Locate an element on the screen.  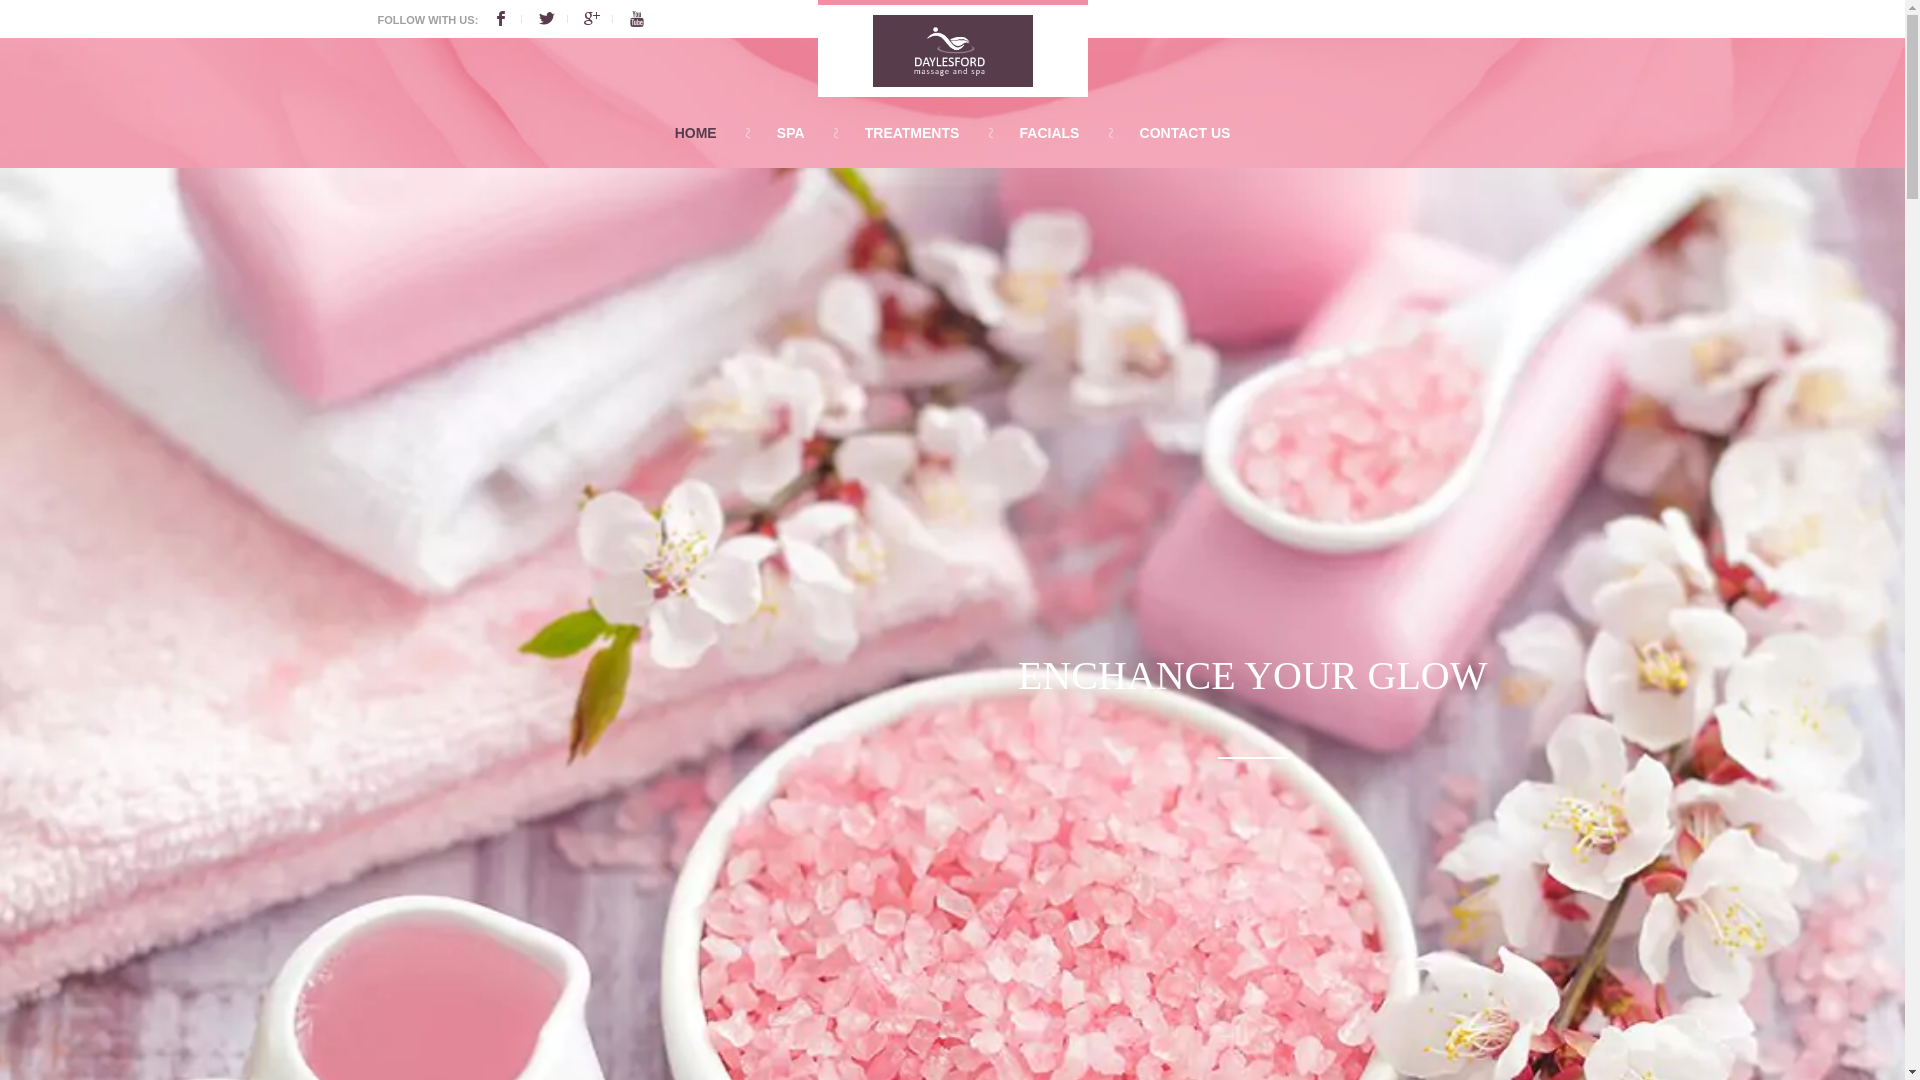
FACIALS is located at coordinates (1050, 133).